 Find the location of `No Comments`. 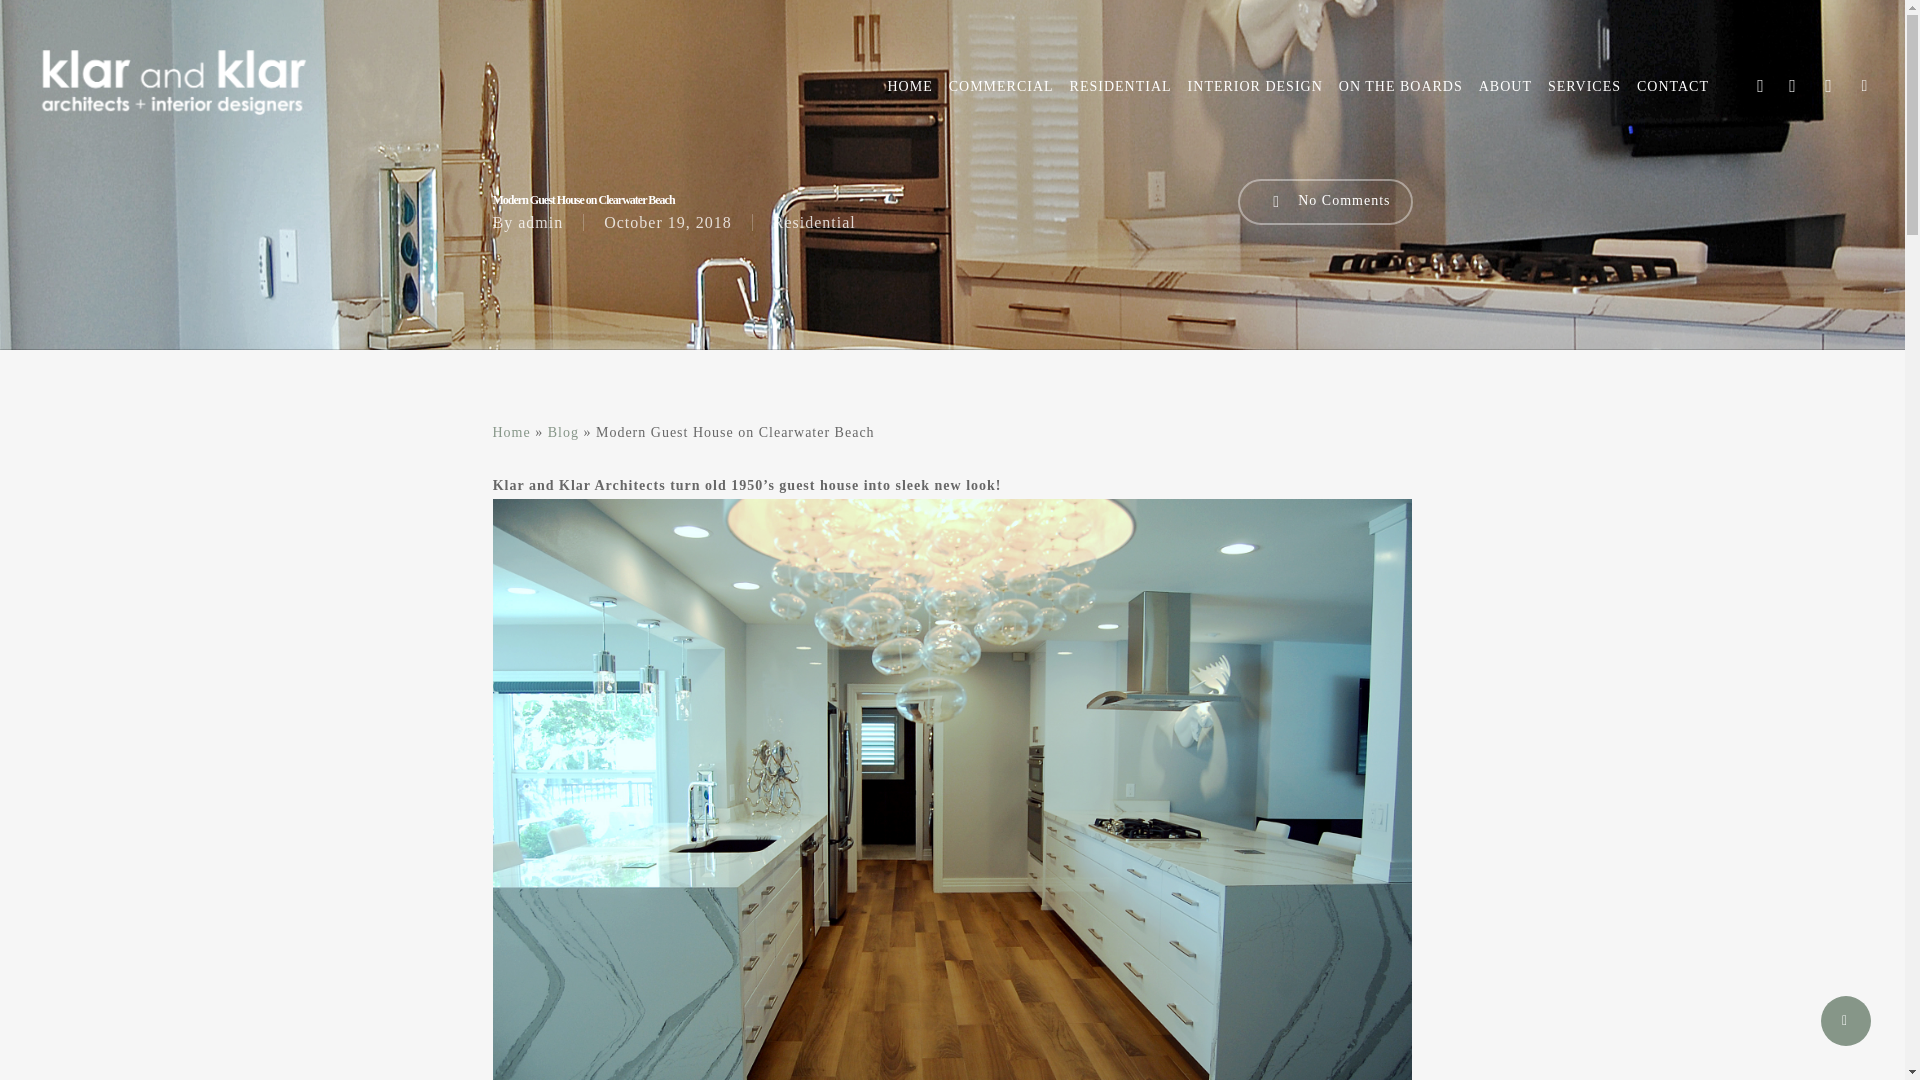

No Comments is located at coordinates (1326, 202).